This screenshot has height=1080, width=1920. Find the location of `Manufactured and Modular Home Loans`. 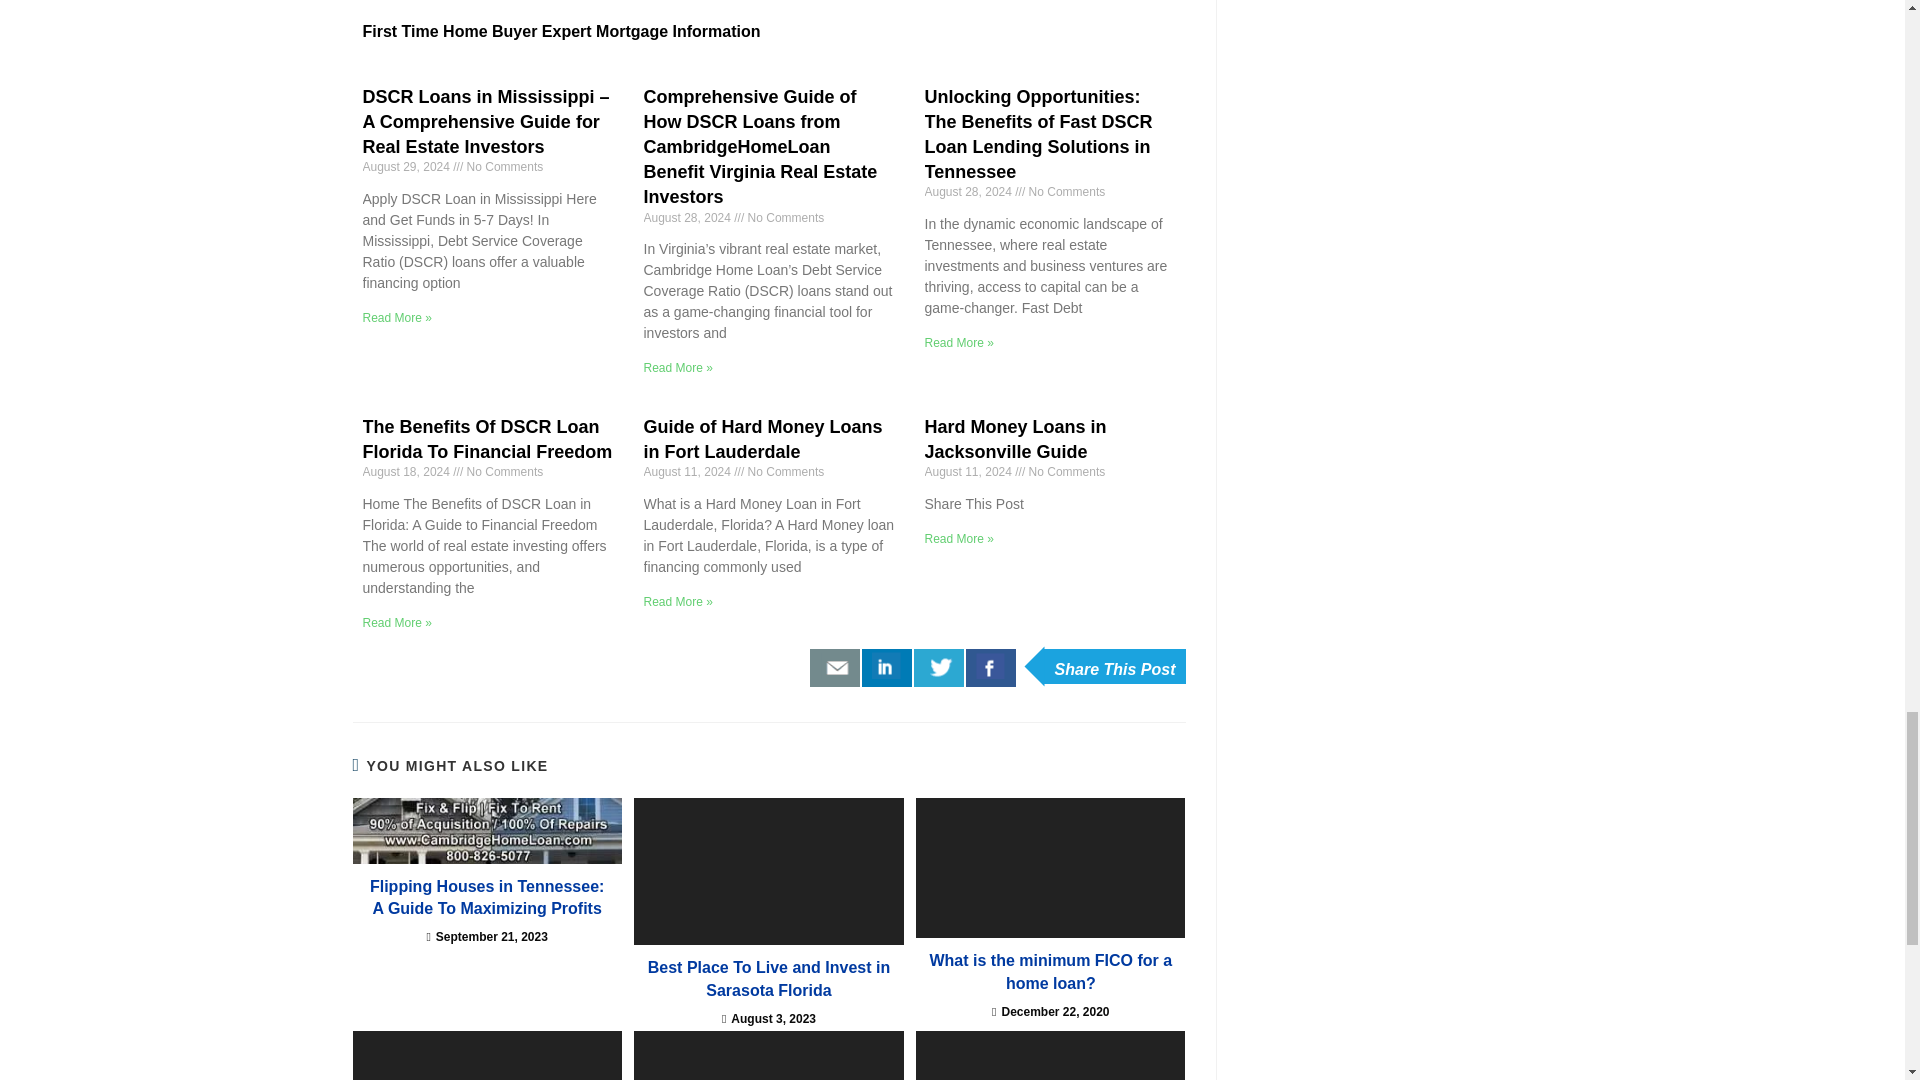

Manufactured and Modular Home Loans is located at coordinates (768, 1056).